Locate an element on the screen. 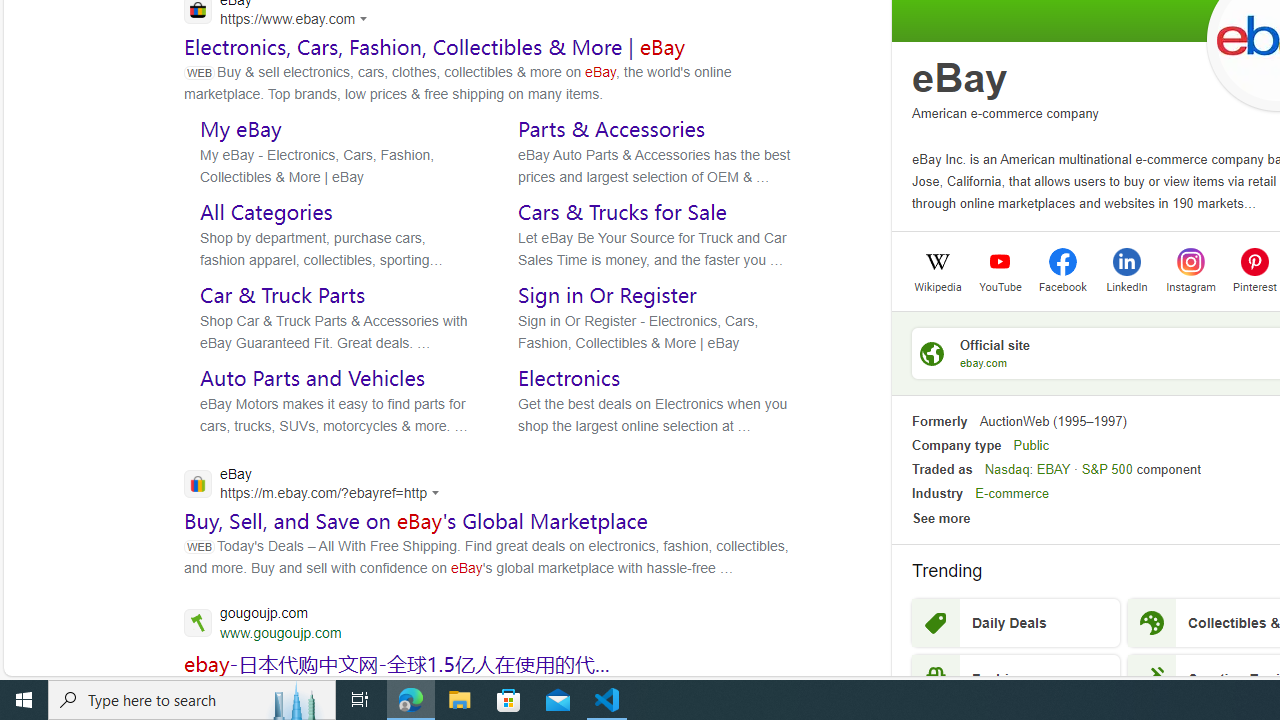  Fashion is located at coordinates (1016, 678).